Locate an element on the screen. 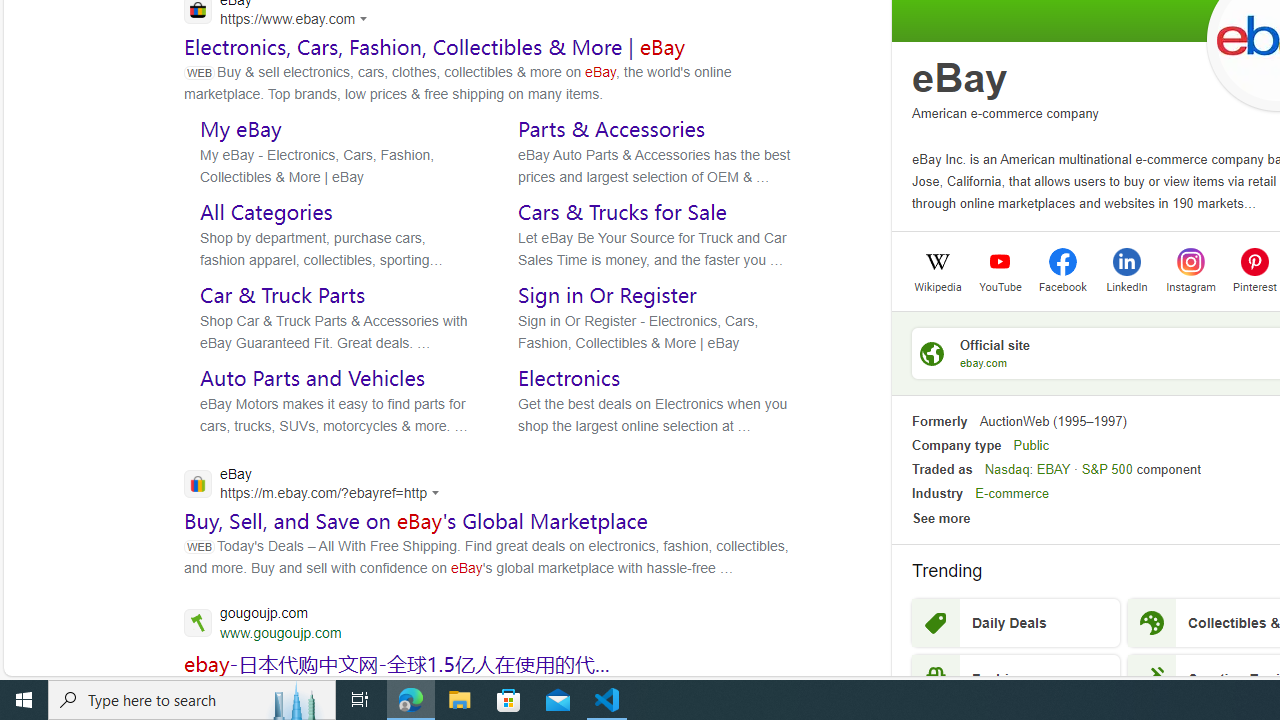  Fashion is located at coordinates (1016, 678).